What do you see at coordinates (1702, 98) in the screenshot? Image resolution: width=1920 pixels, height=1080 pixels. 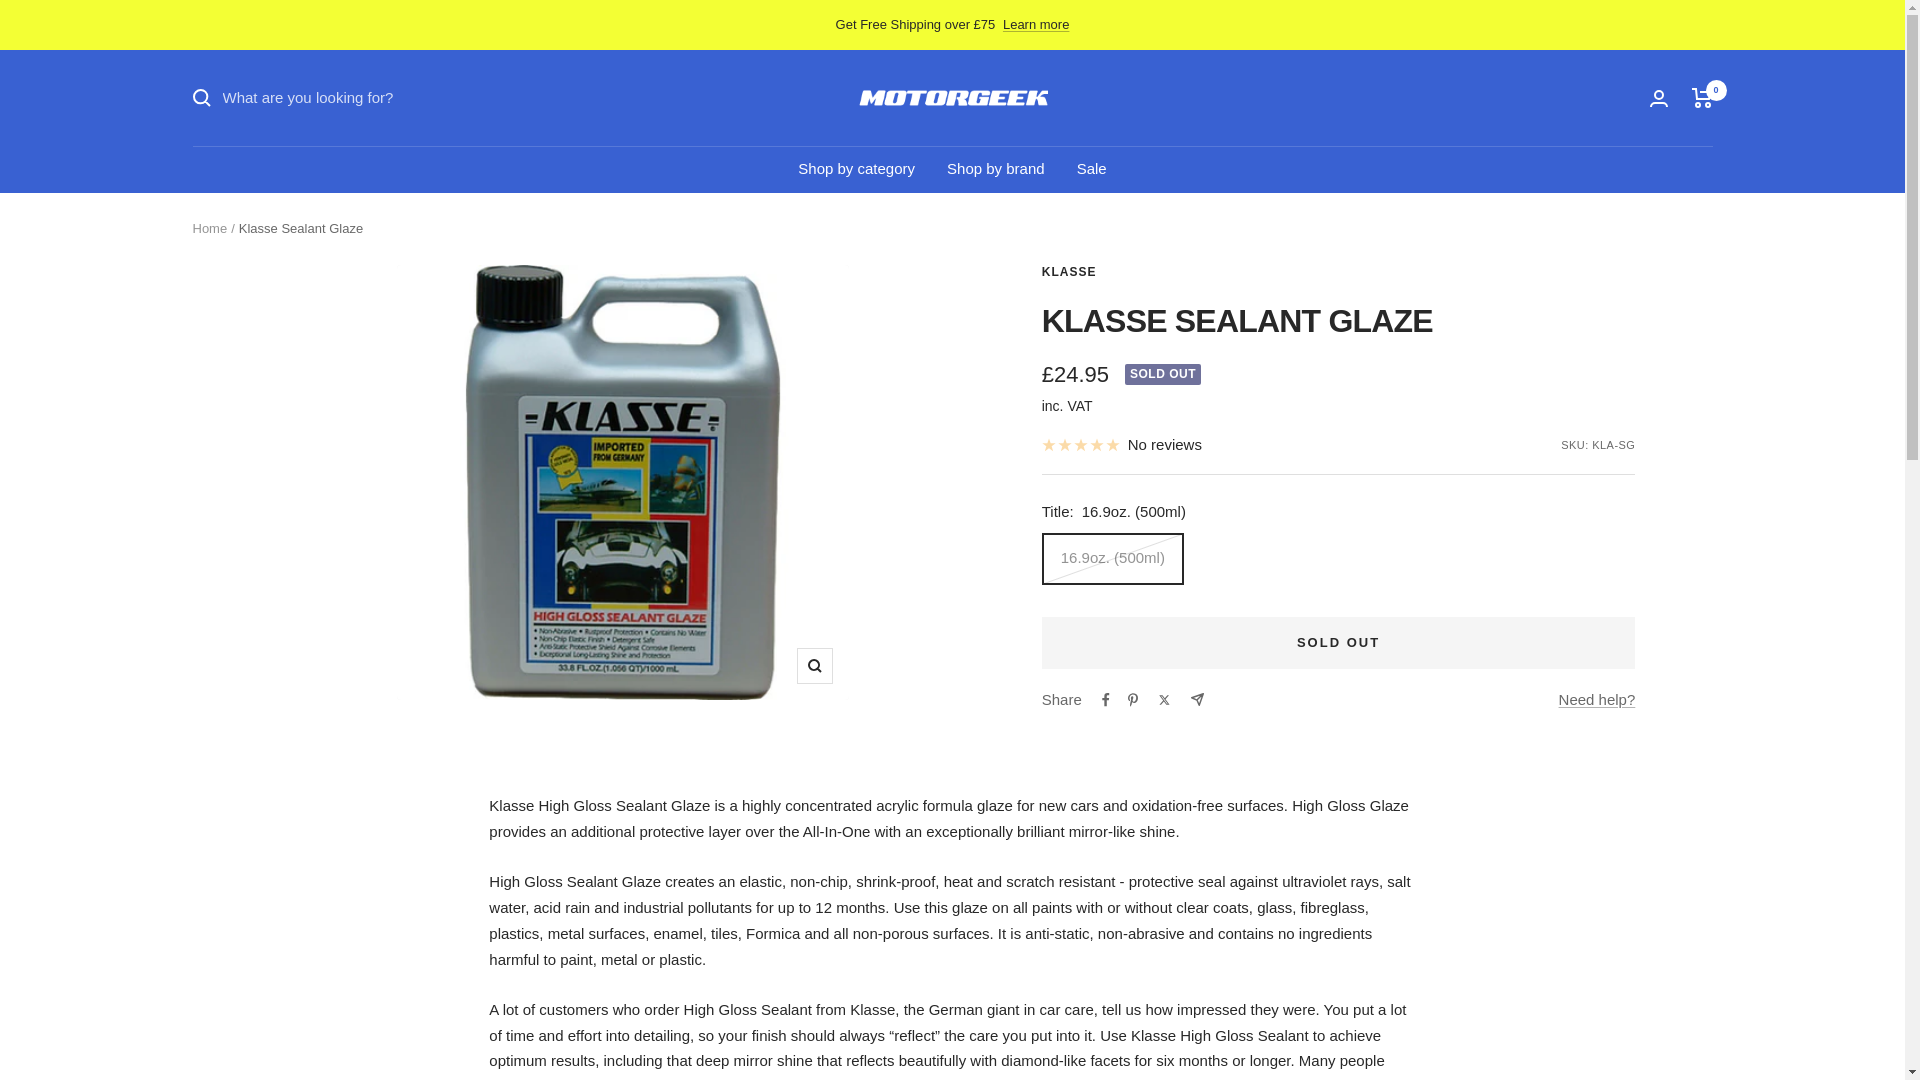 I see `0` at bounding box center [1702, 98].